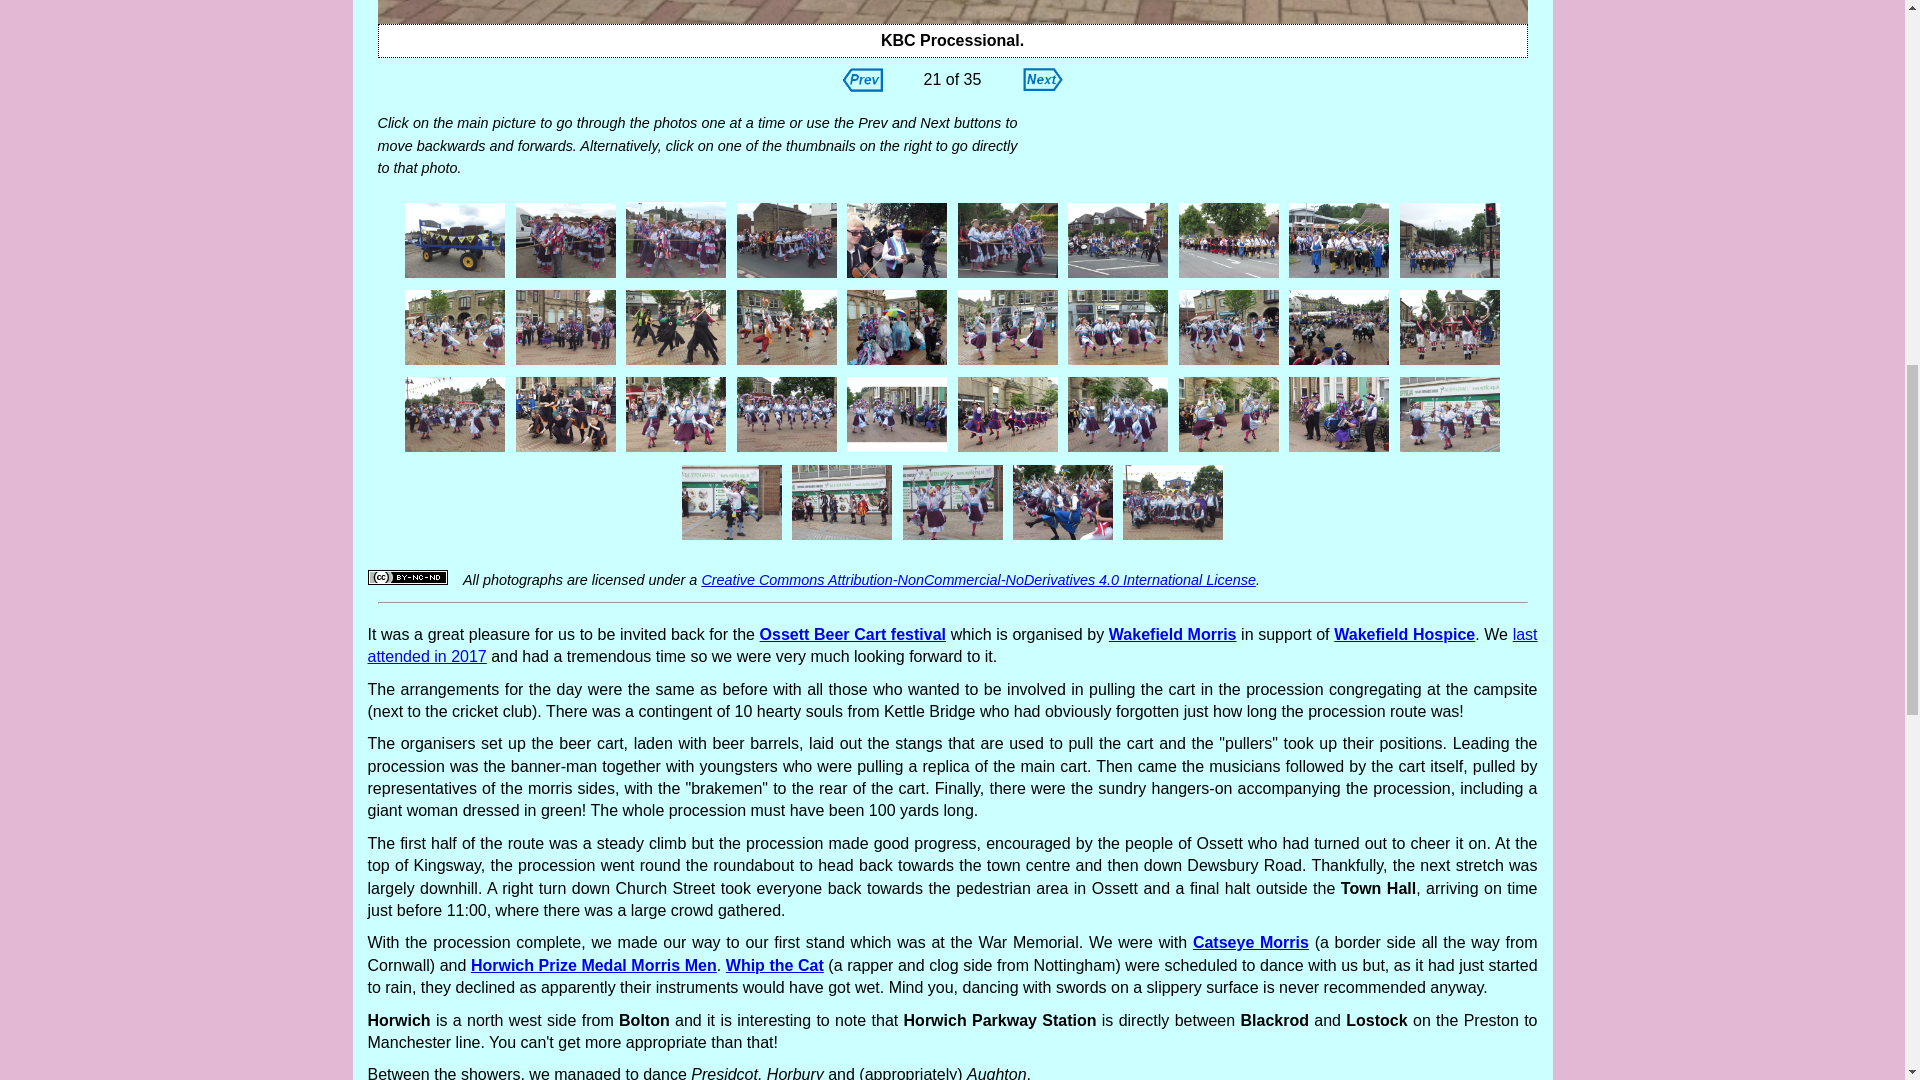 This screenshot has width=1920, height=1080. I want to click on The Kettle Bridge band and friends., so click(565, 362).